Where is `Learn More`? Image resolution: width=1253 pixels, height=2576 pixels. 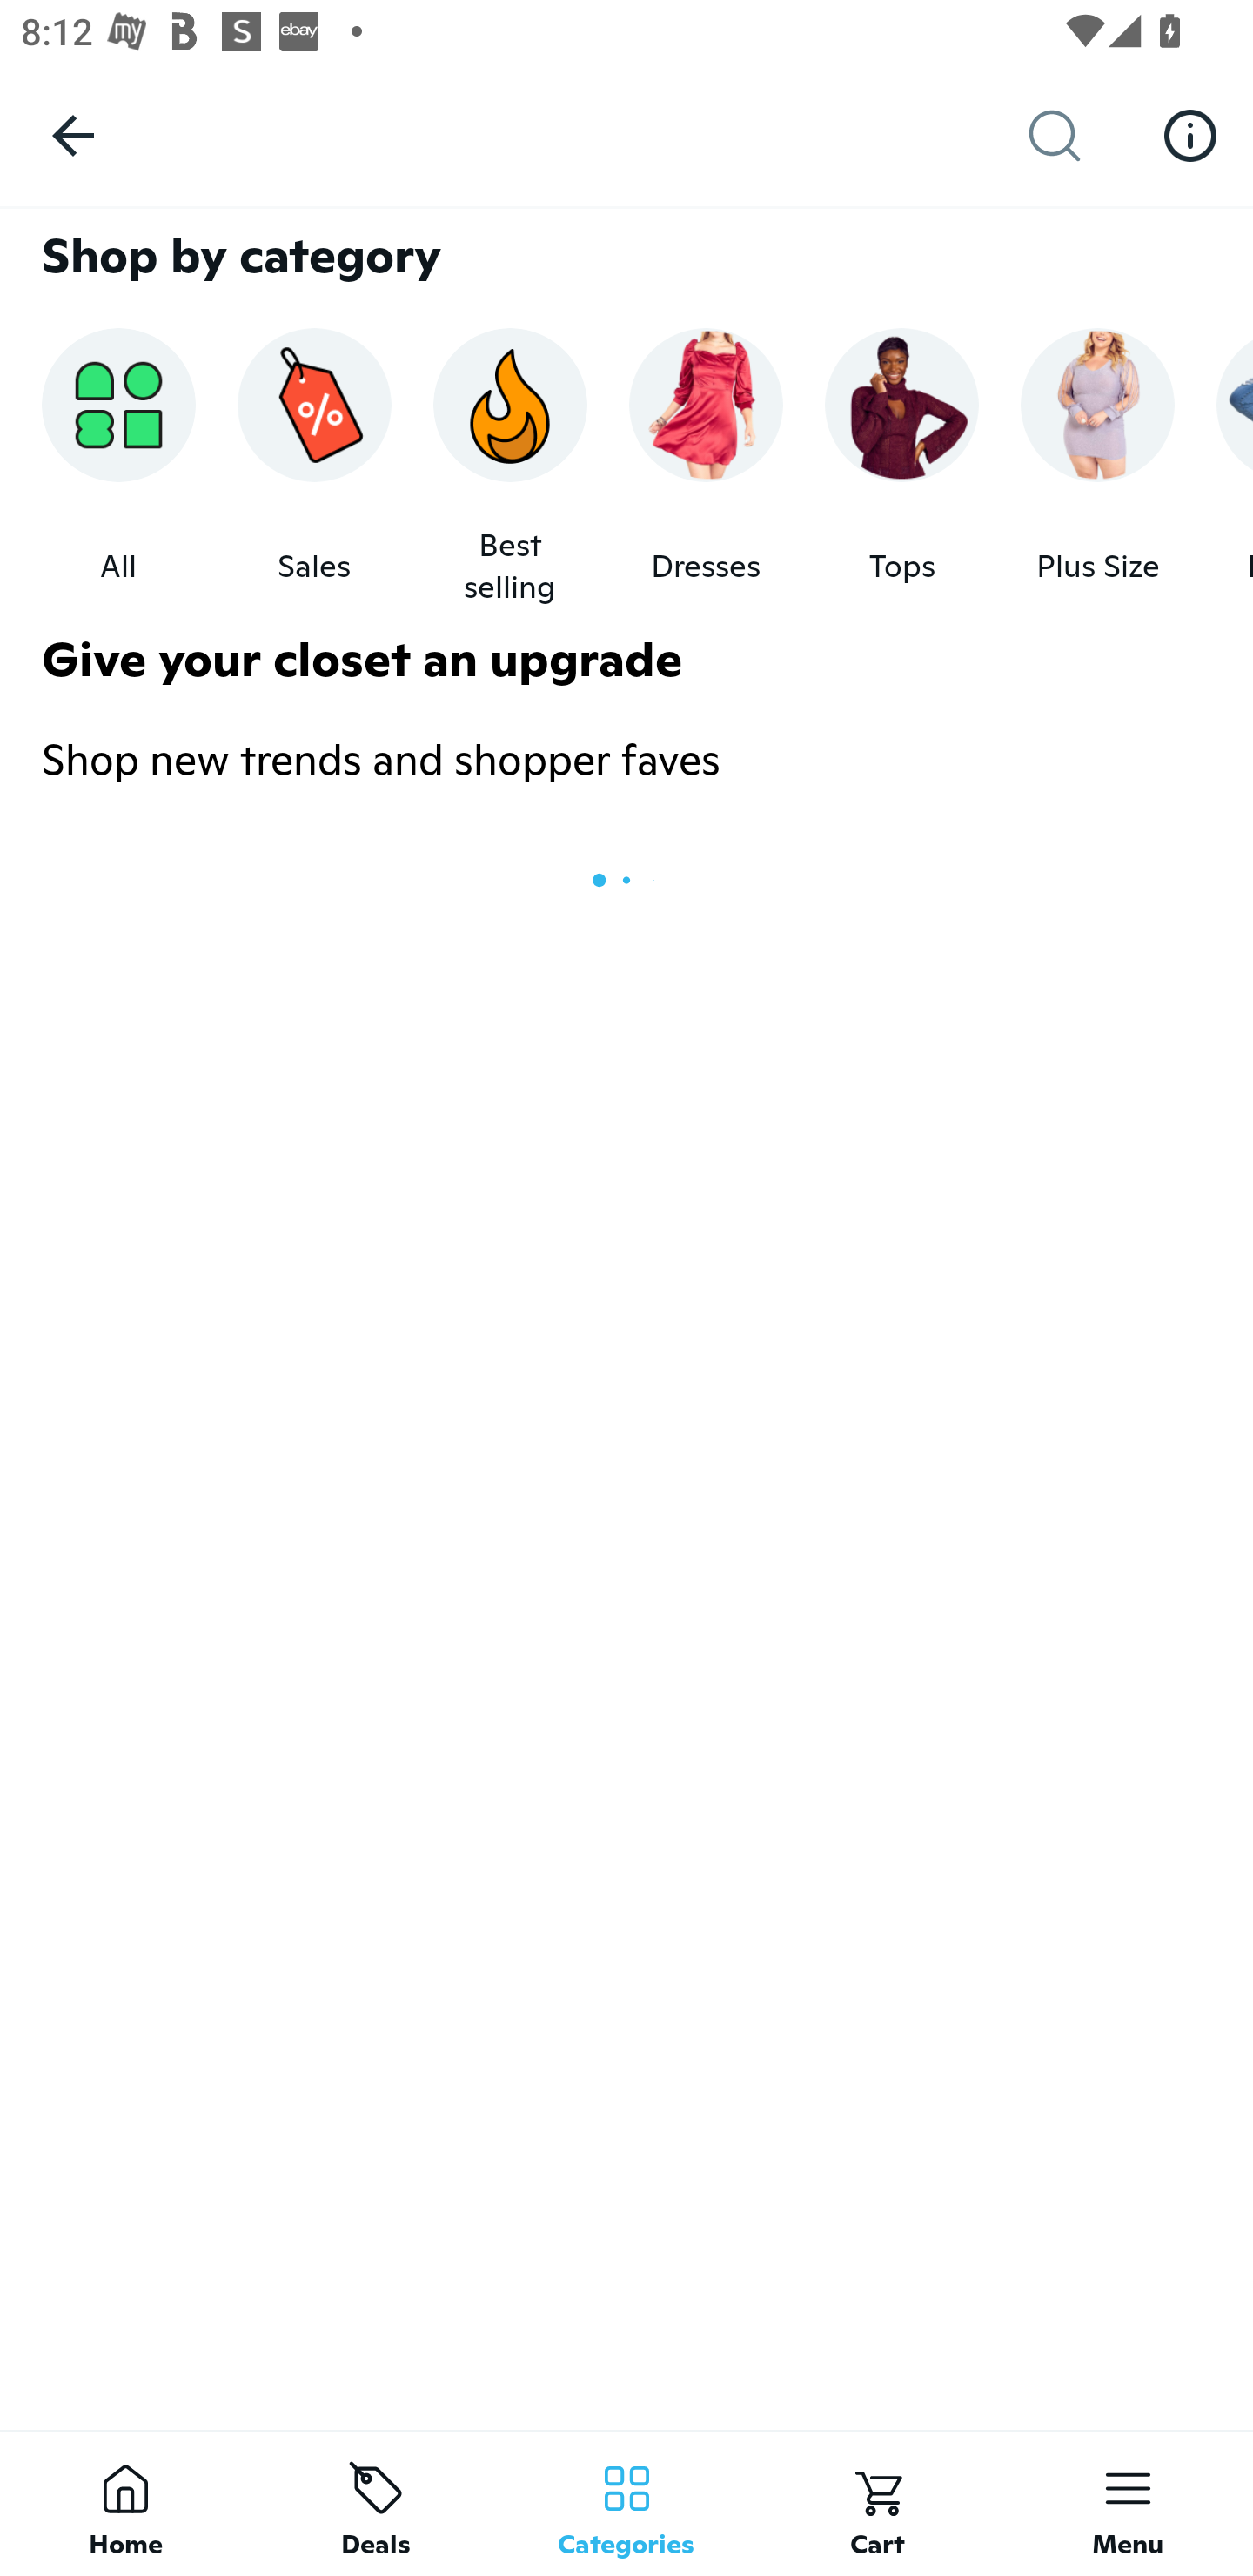
Learn More is located at coordinates (1190, 134).